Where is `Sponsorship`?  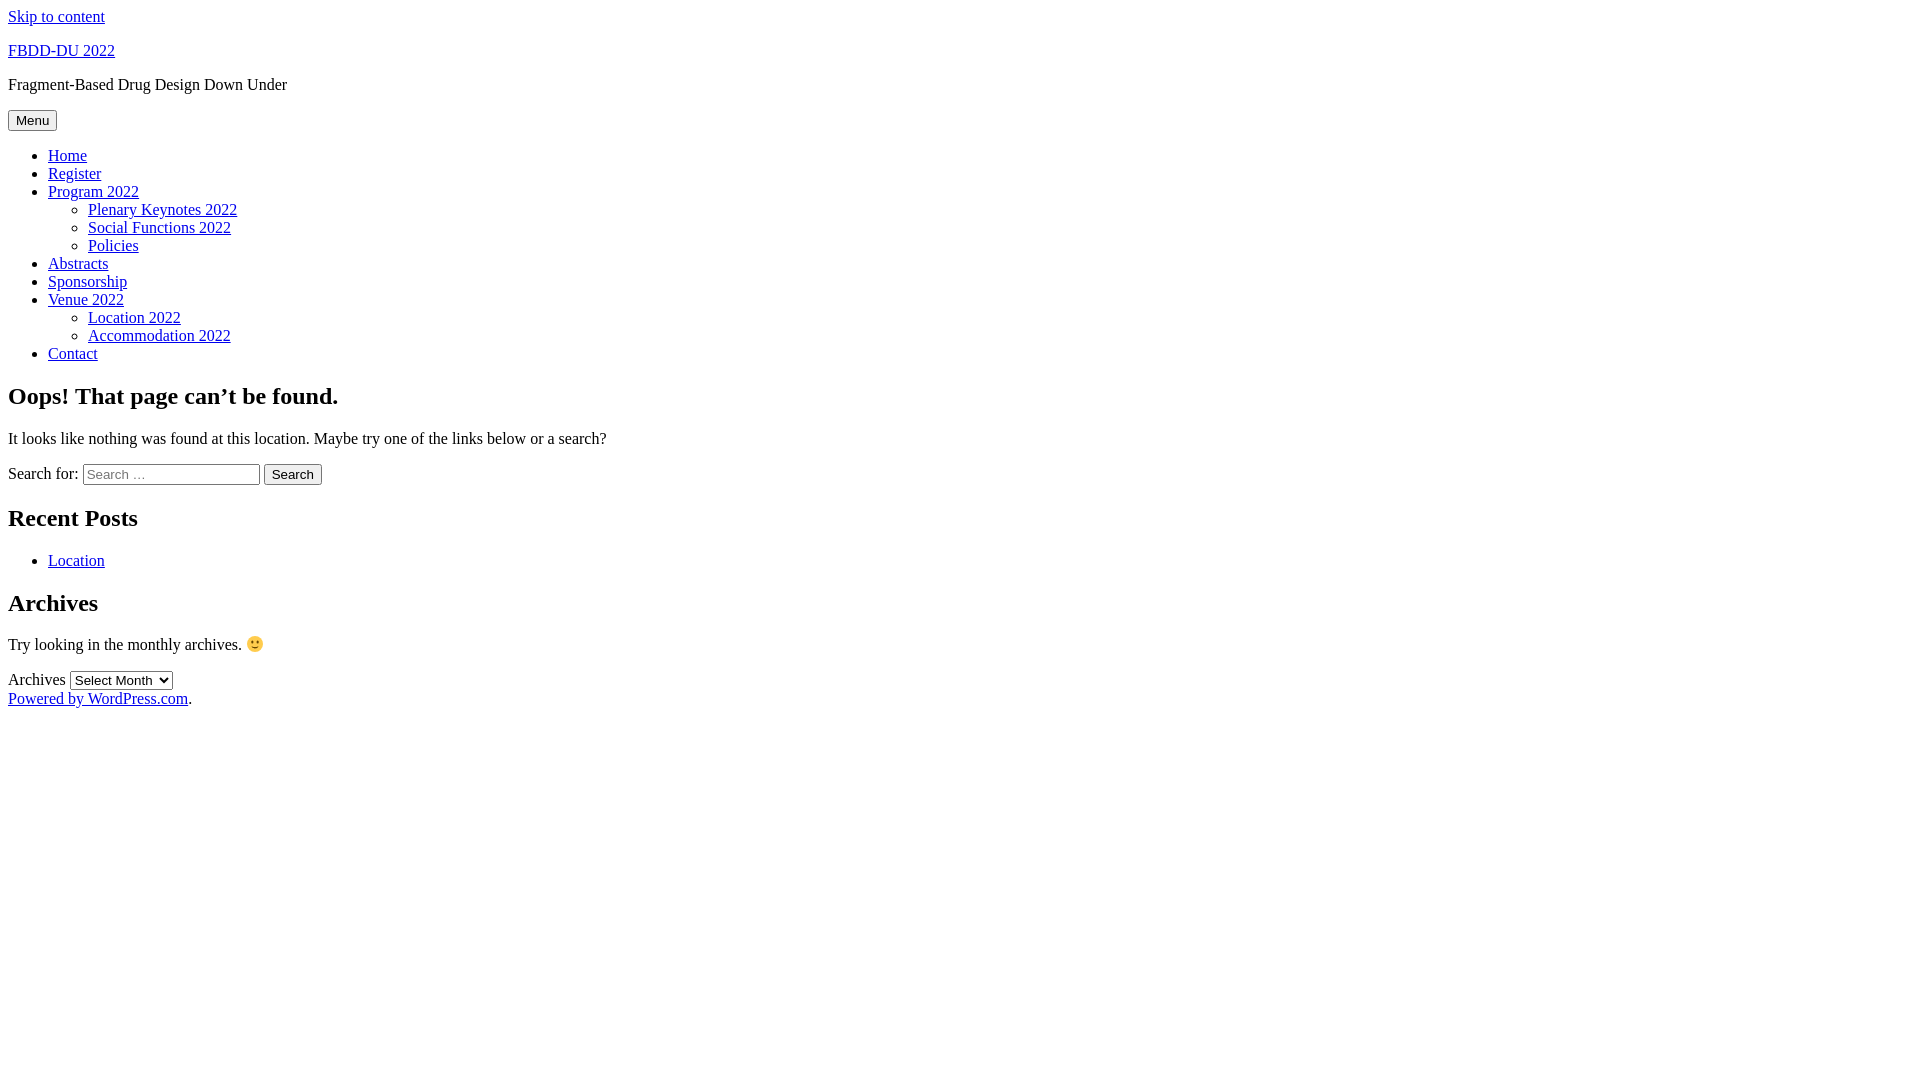 Sponsorship is located at coordinates (88, 282).